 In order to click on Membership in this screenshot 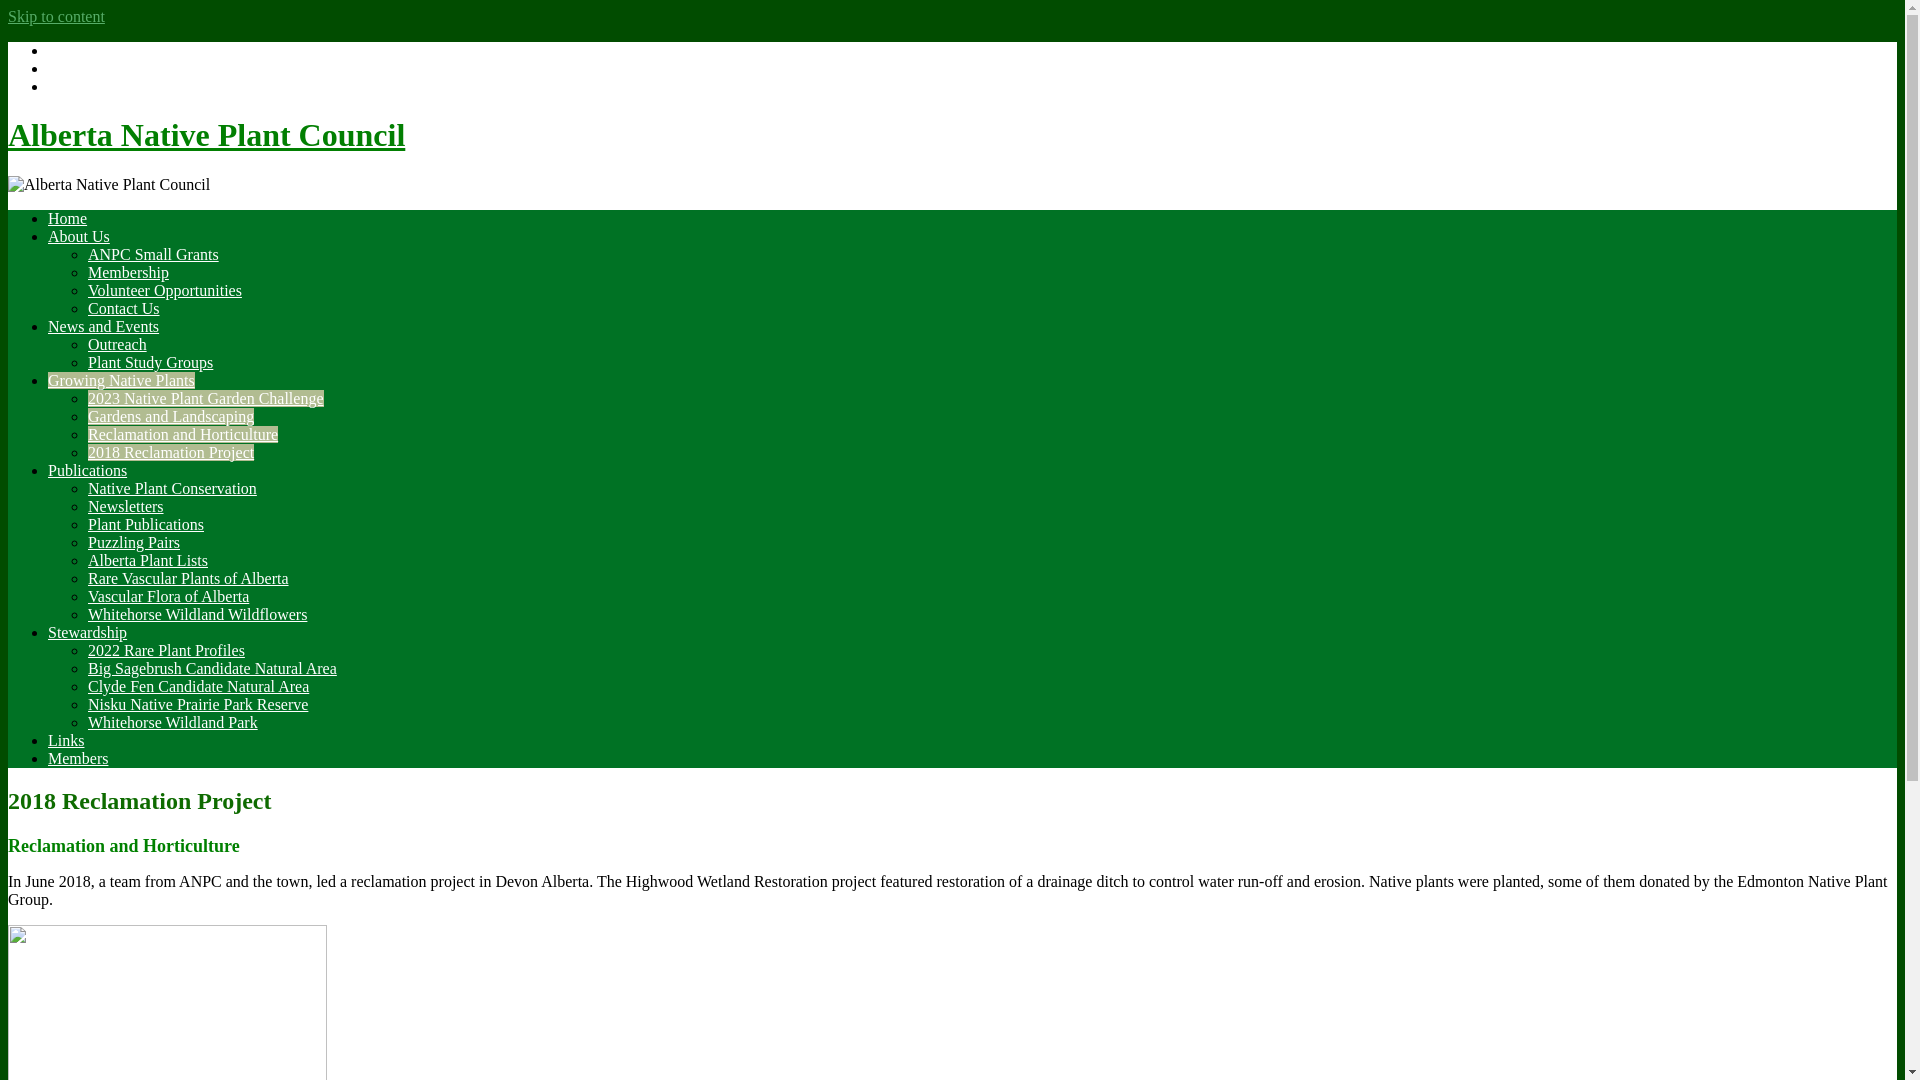, I will do `click(128, 272)`.